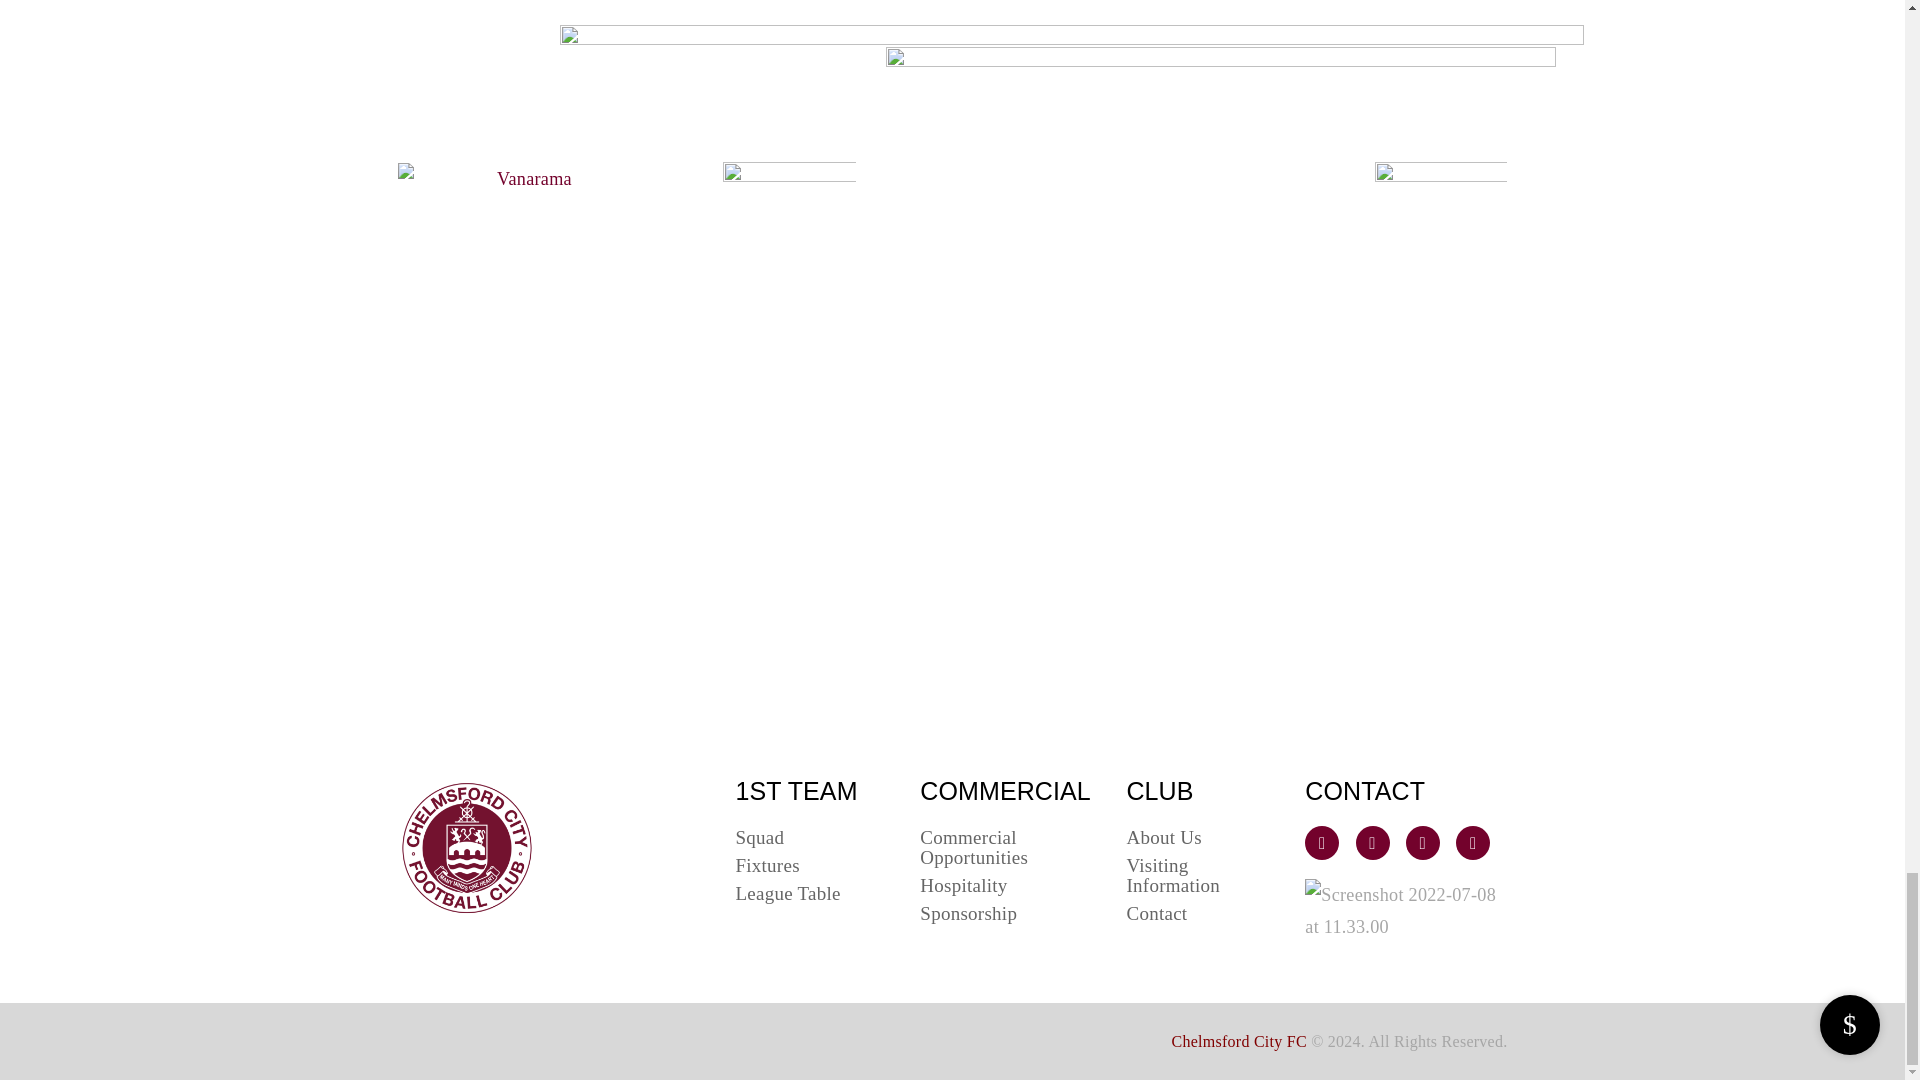  What do you see at coordinates (1402, 910) in the screenshot?
I see `Screenshot 2022-07-08 at 11.33.00` at bounding box center [1402, 910].